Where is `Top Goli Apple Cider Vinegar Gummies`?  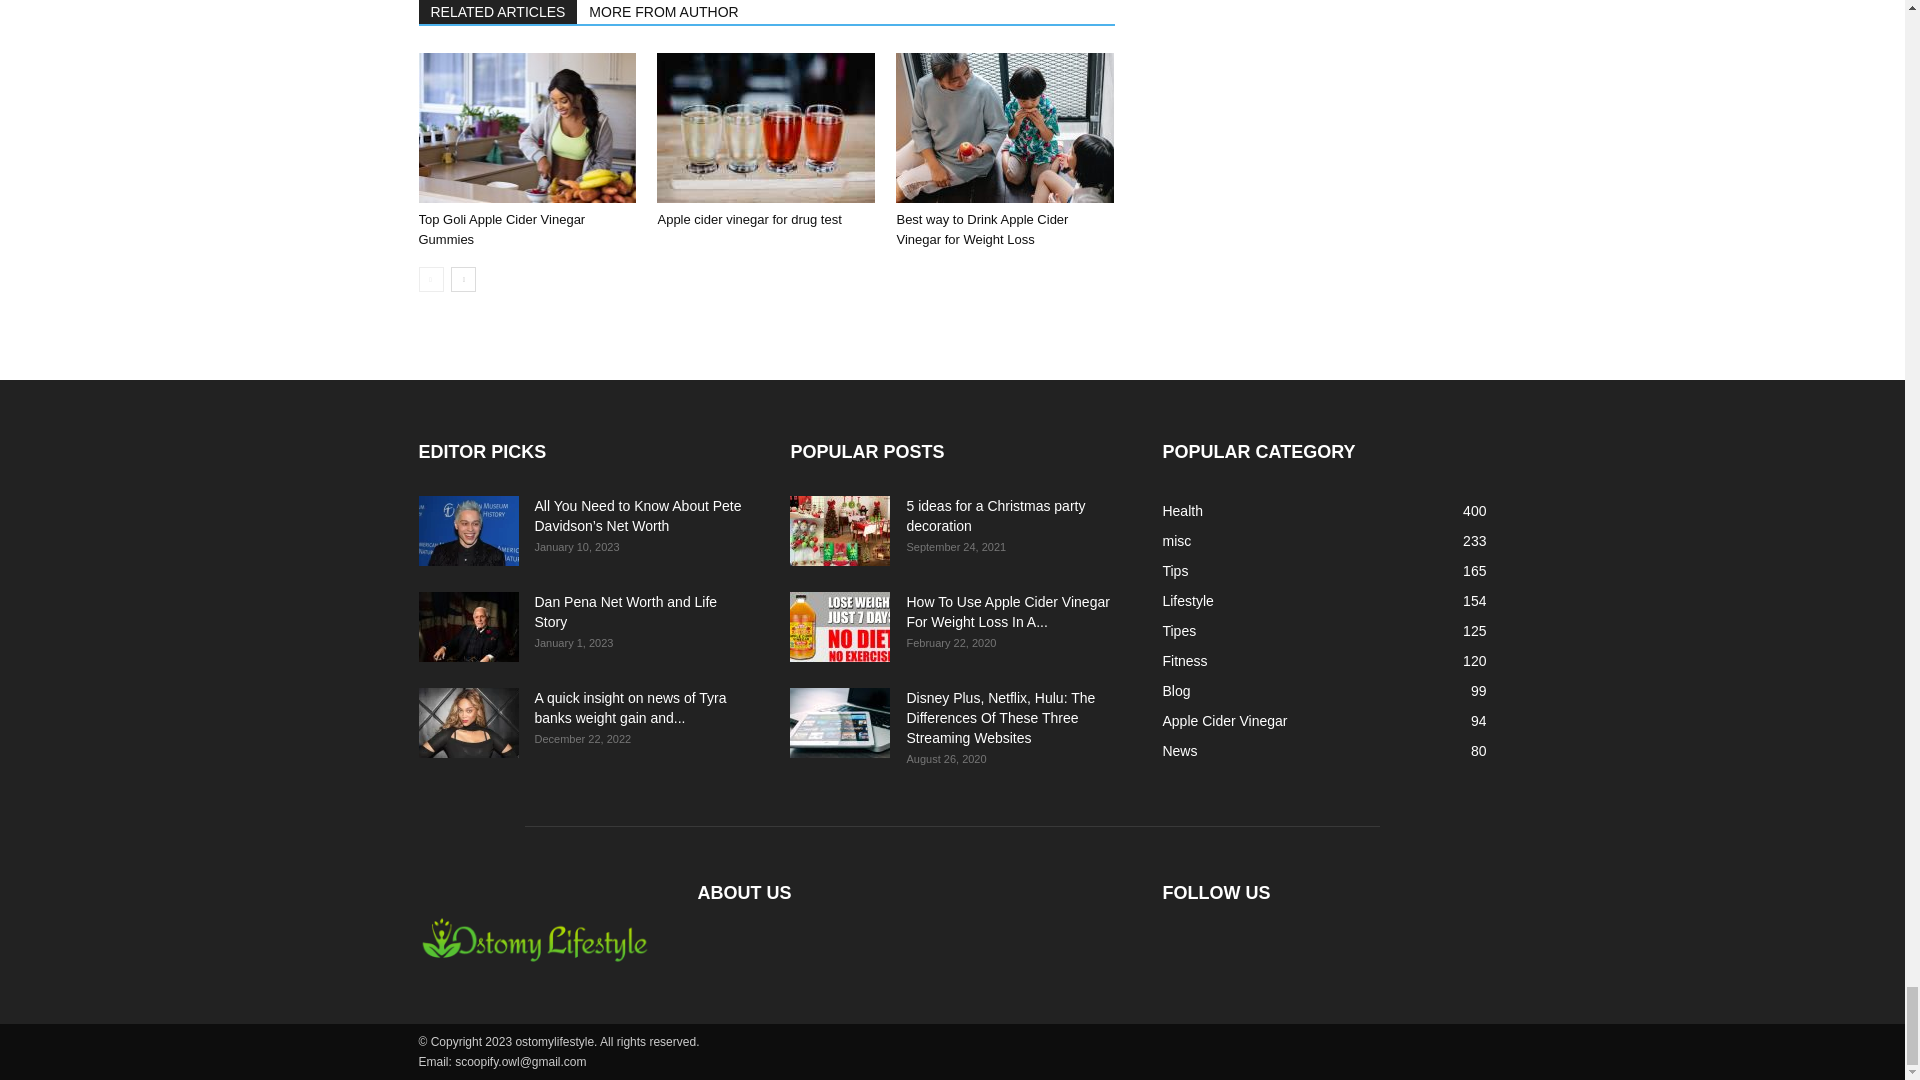
Top Goli Apple Cider Vinegar Gummies is located at coordinates (526, 128).